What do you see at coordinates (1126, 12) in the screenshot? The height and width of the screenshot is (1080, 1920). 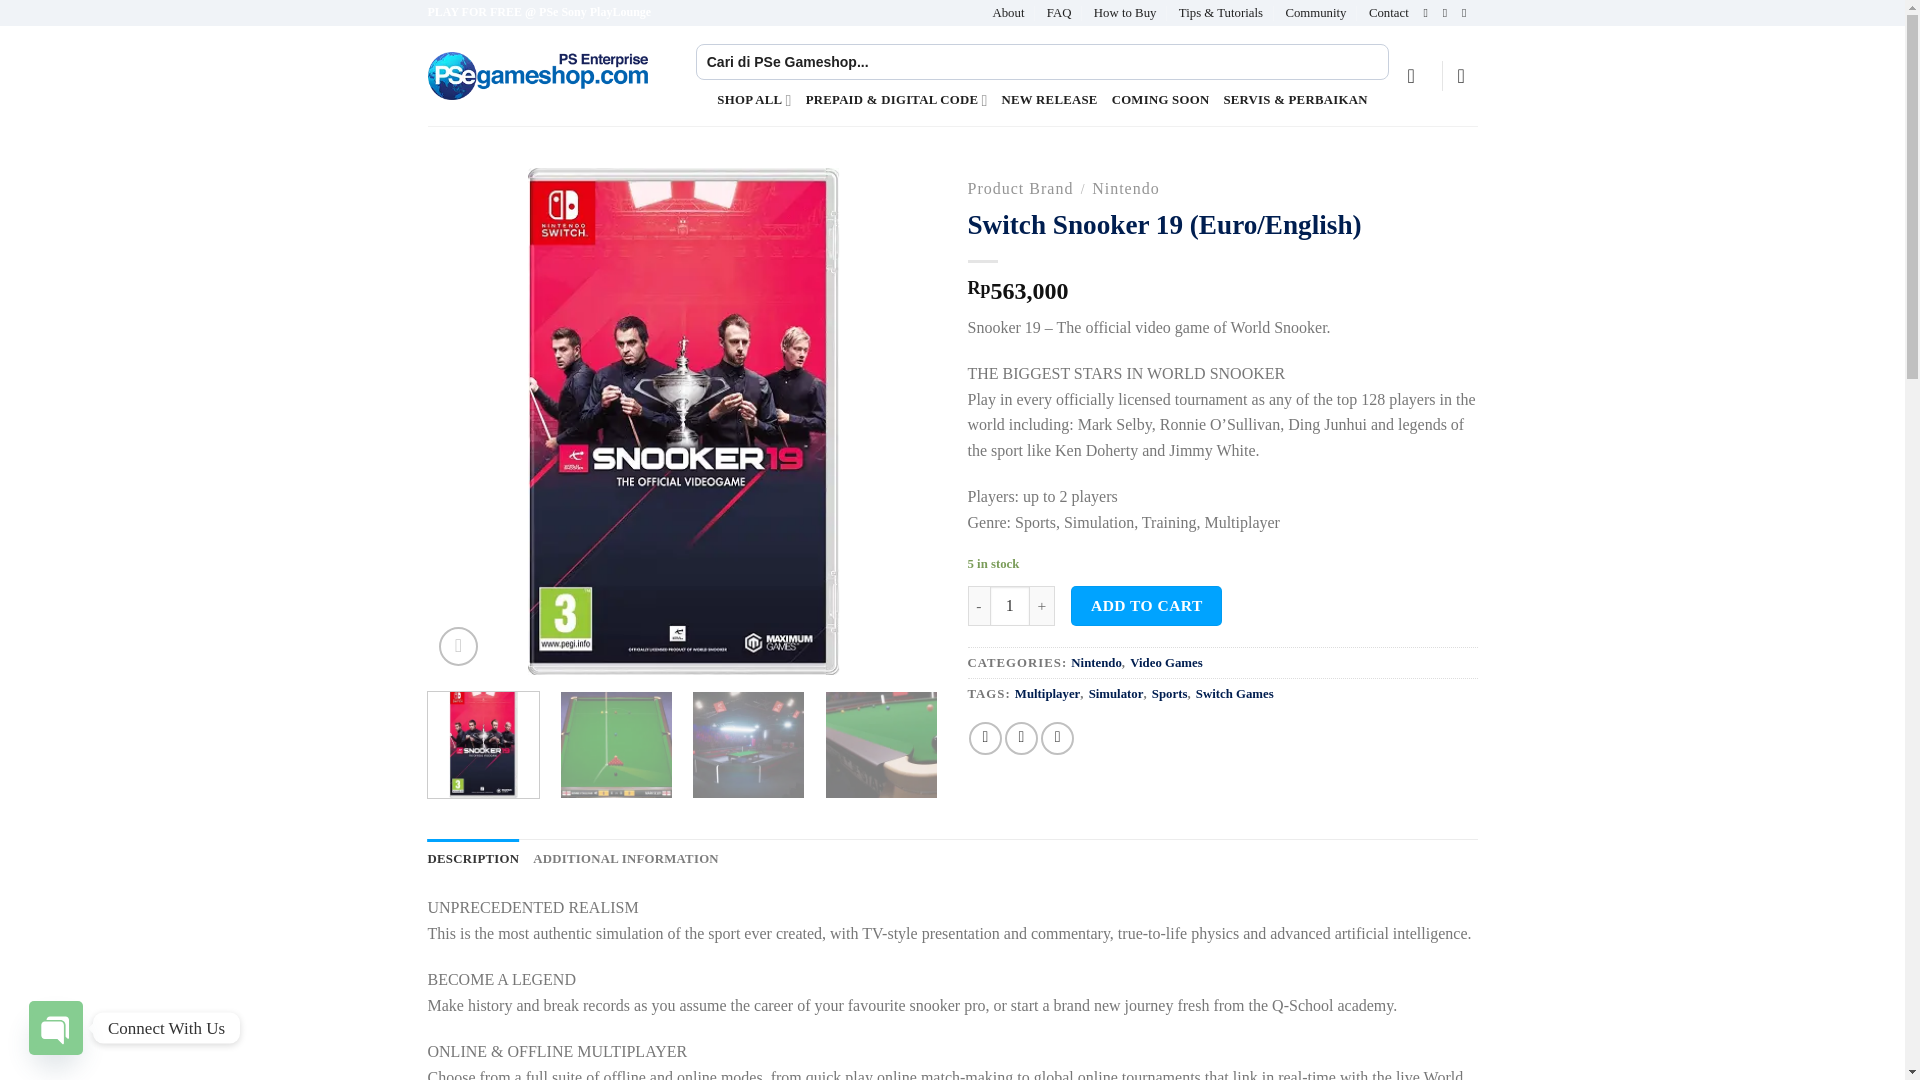 I see `How to Buy` at bounding box center [1126, 12].